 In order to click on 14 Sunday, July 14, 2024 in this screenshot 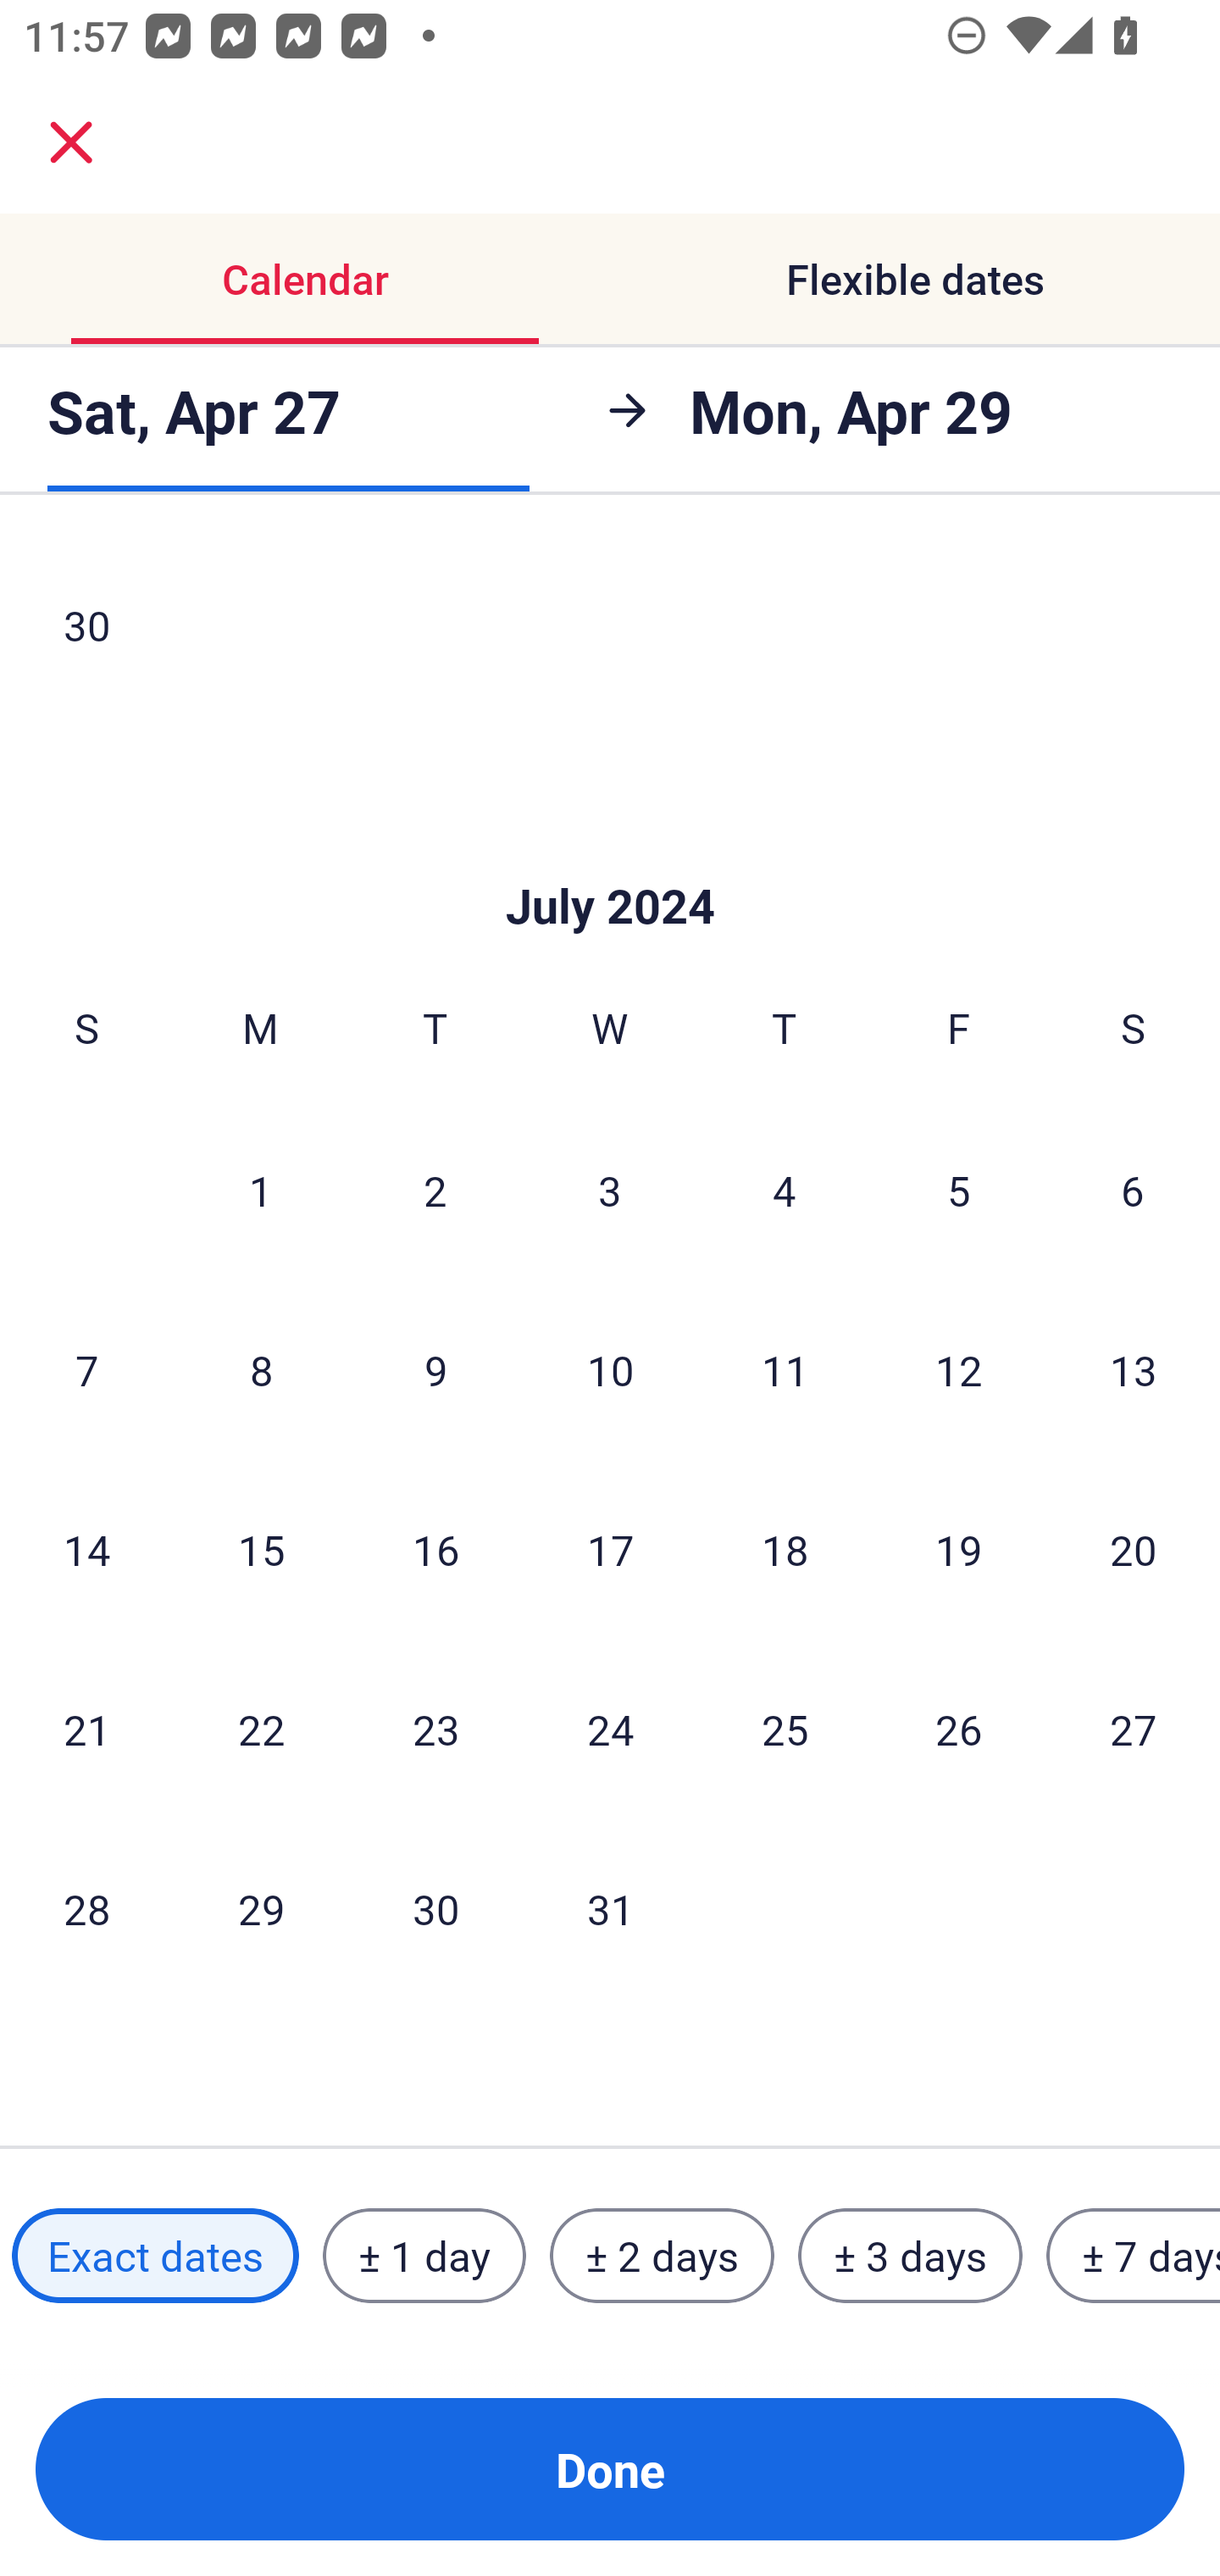, I will do `click(86, 1549)`.